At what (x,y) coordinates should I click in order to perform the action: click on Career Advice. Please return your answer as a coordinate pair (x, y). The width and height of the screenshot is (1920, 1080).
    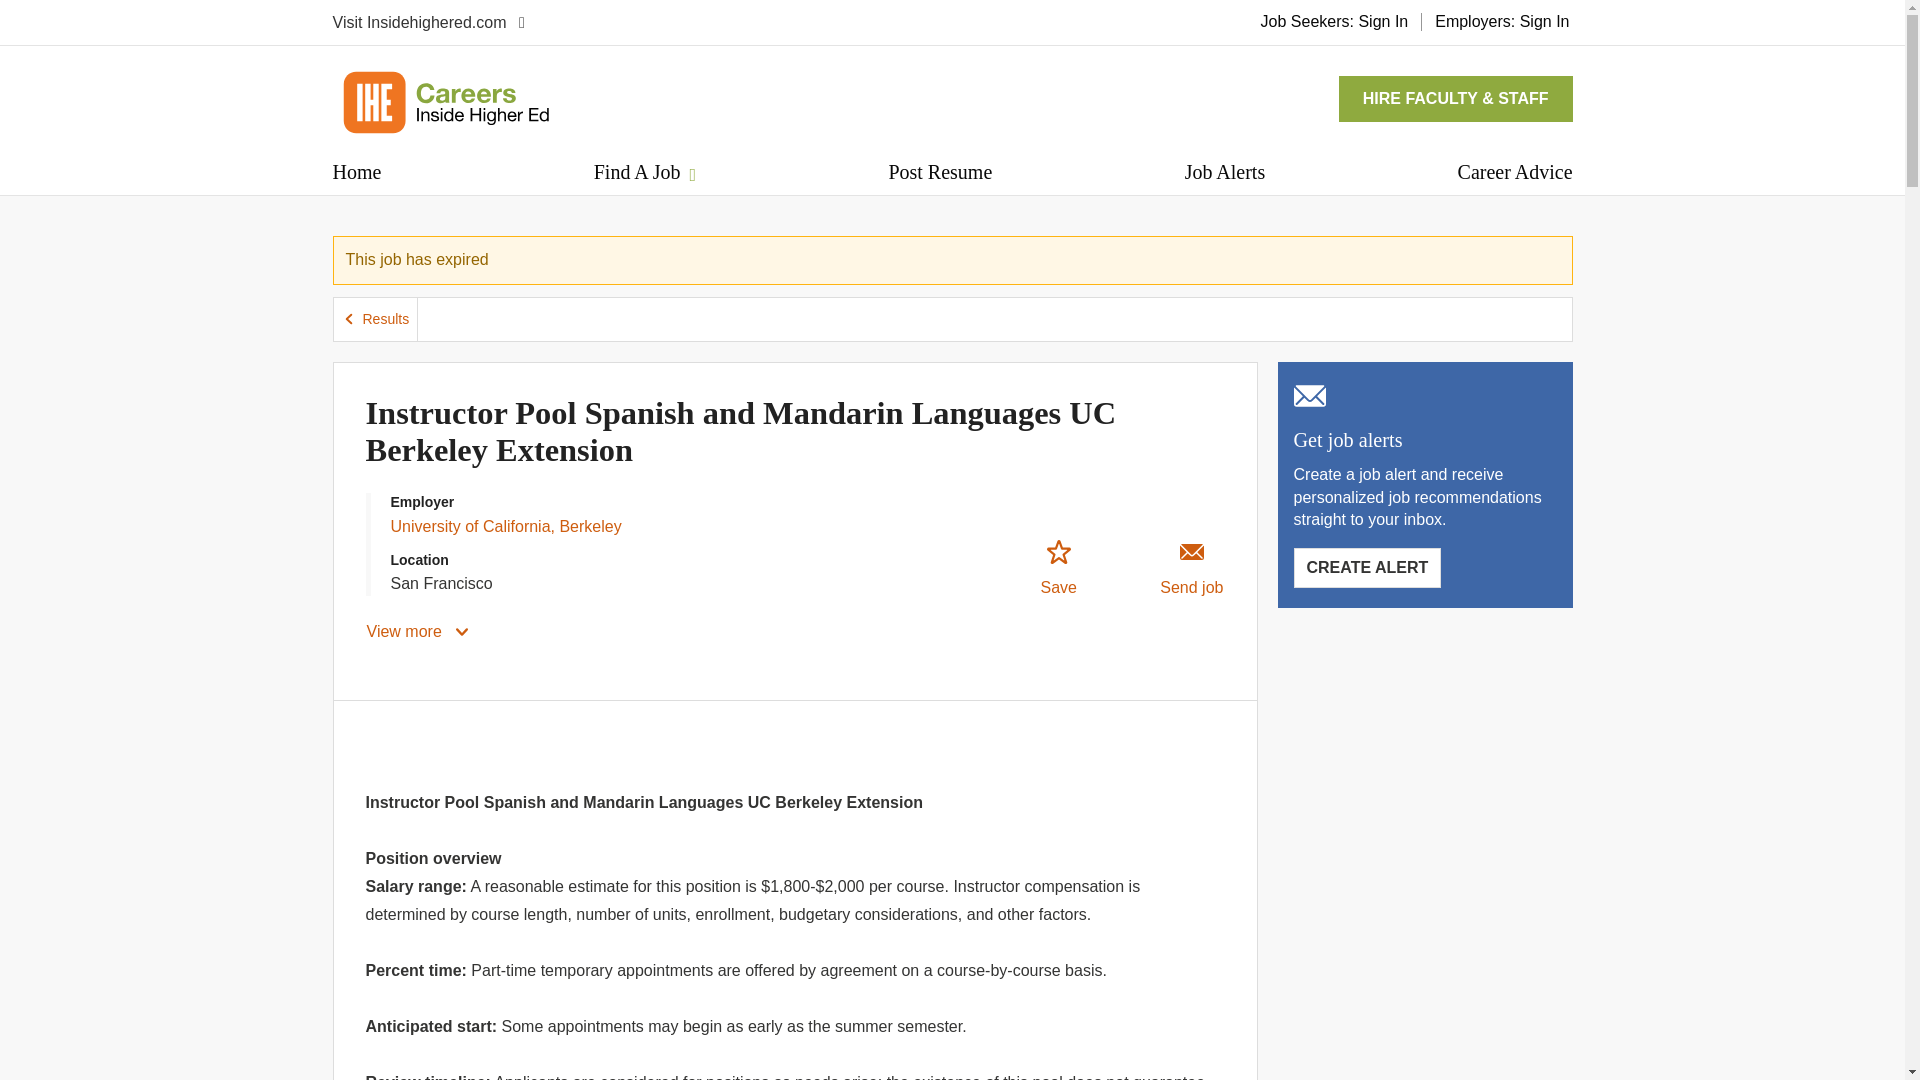
    Looking at the image, I should click on (1514, 171).